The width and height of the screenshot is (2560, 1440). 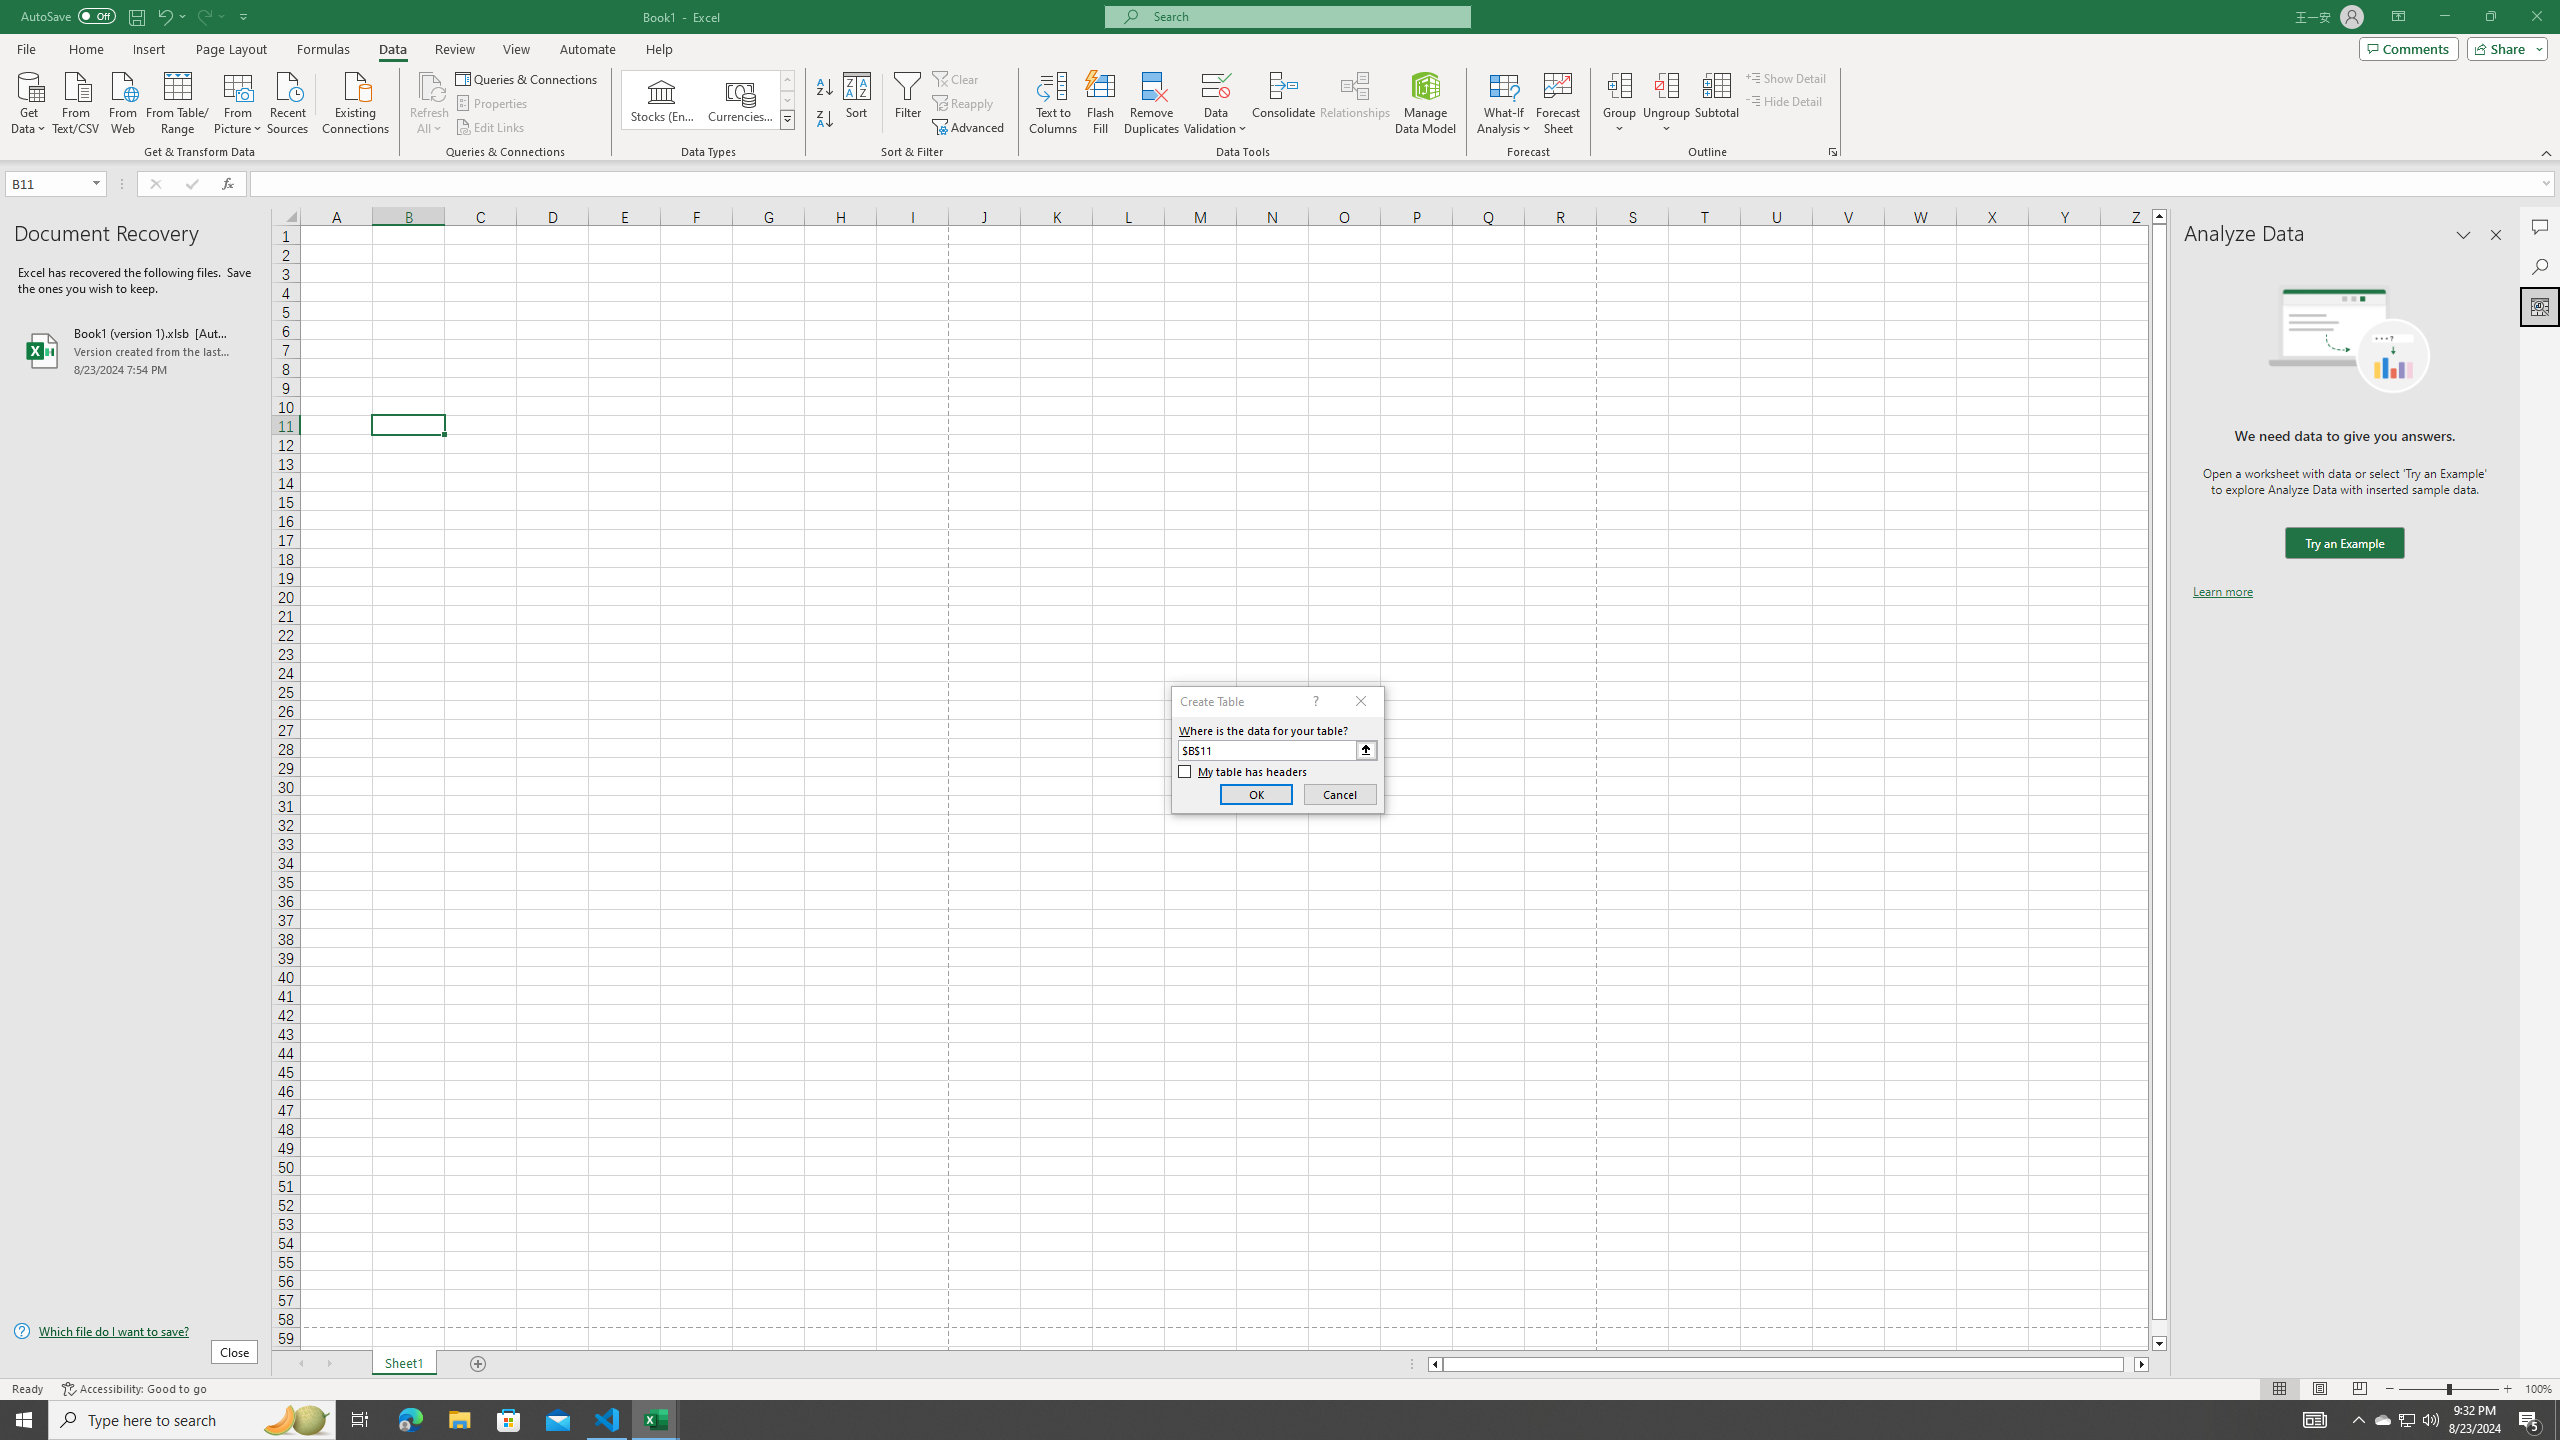 What do you see at coordinates (1306, 16) in the screenshot?
I see `Microsoft search` at bounding box center [1306, 16].